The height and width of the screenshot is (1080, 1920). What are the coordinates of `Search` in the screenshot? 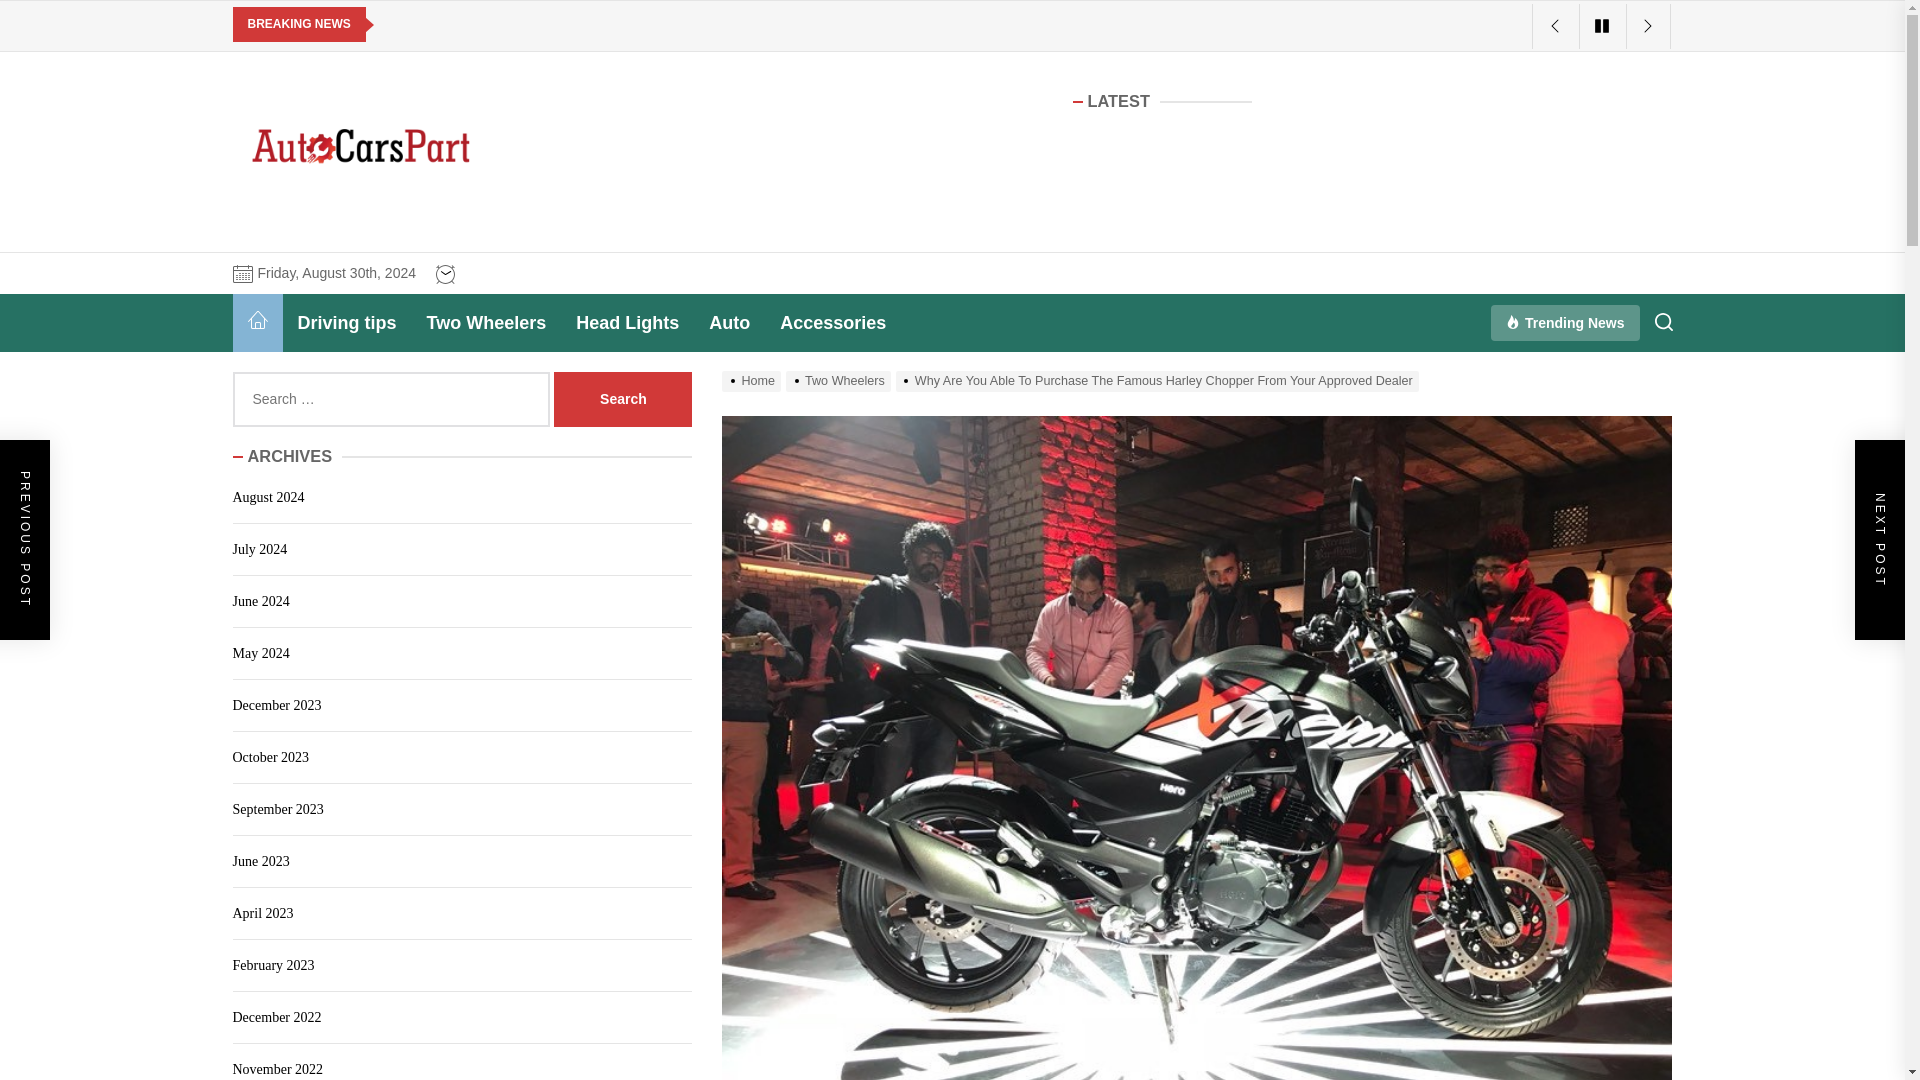 It's located at (622, 398).